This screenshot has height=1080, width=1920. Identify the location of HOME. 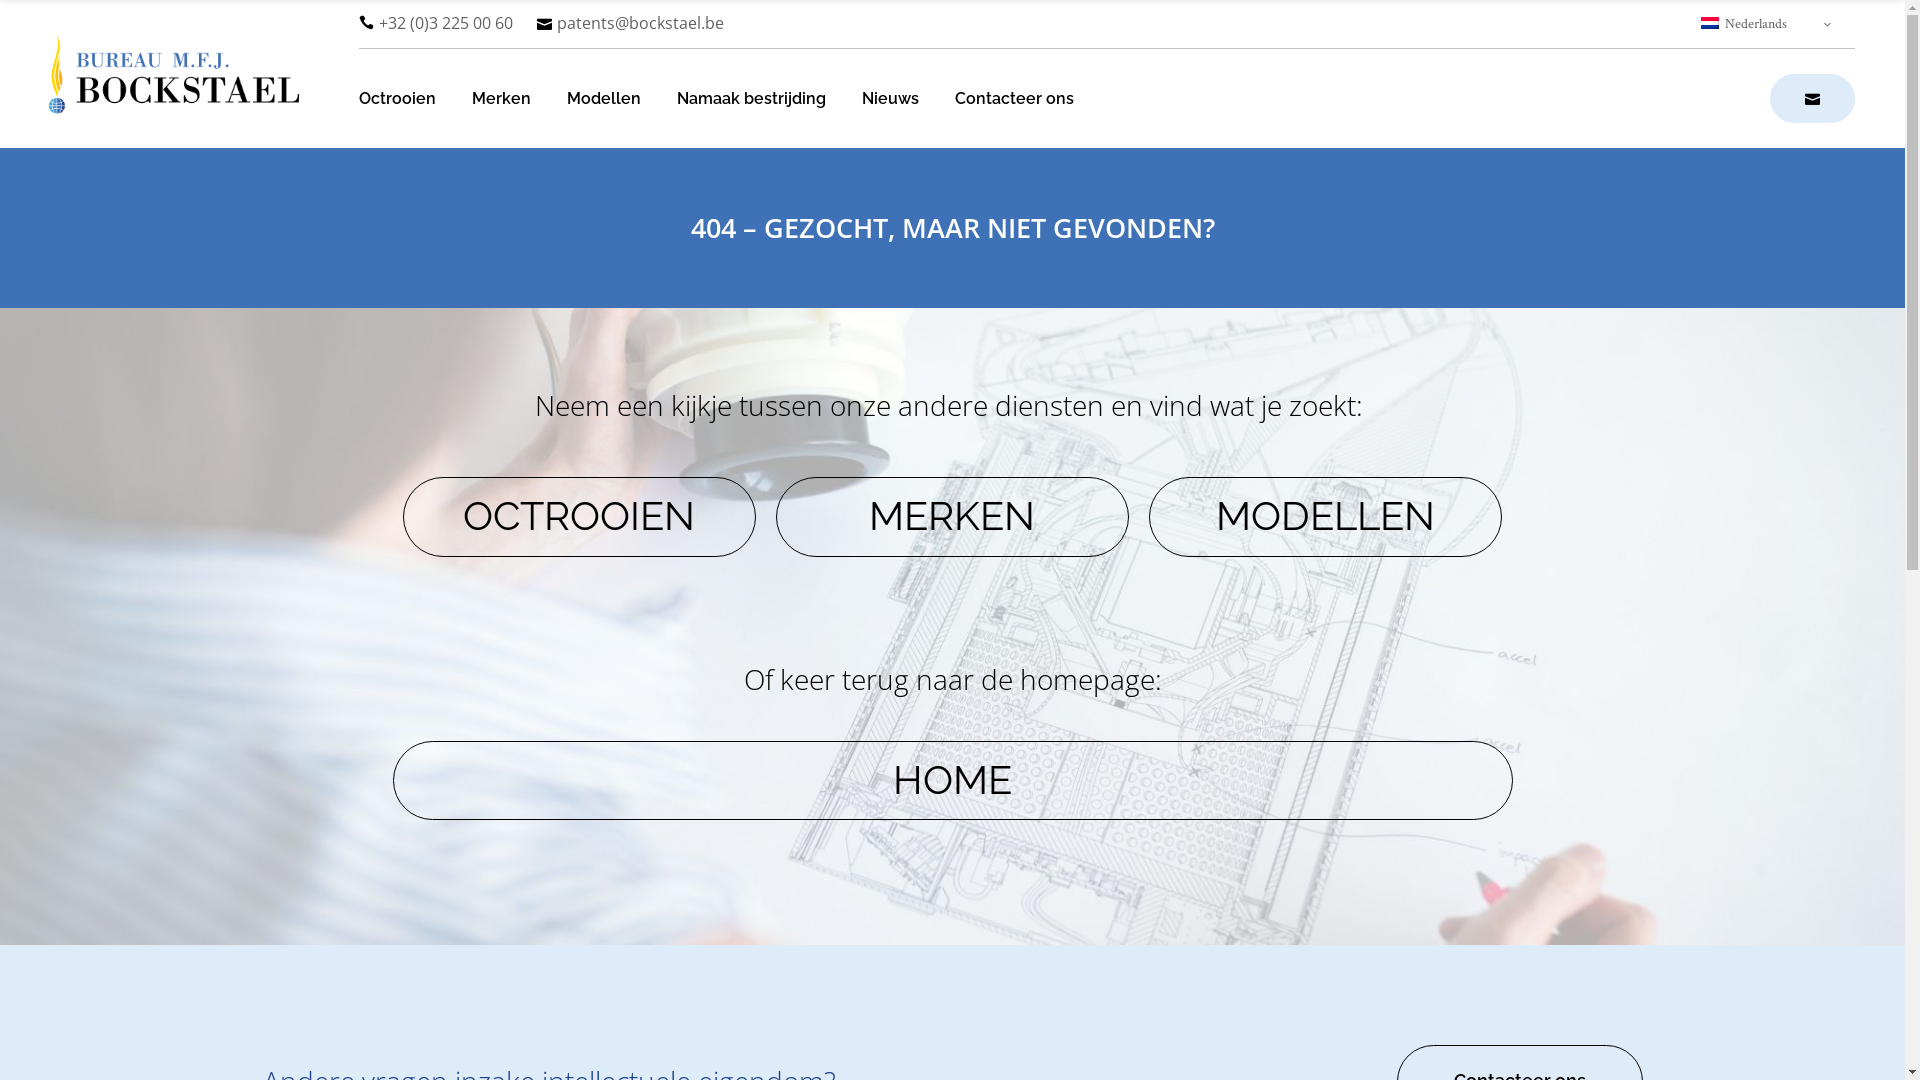
(952, 780).